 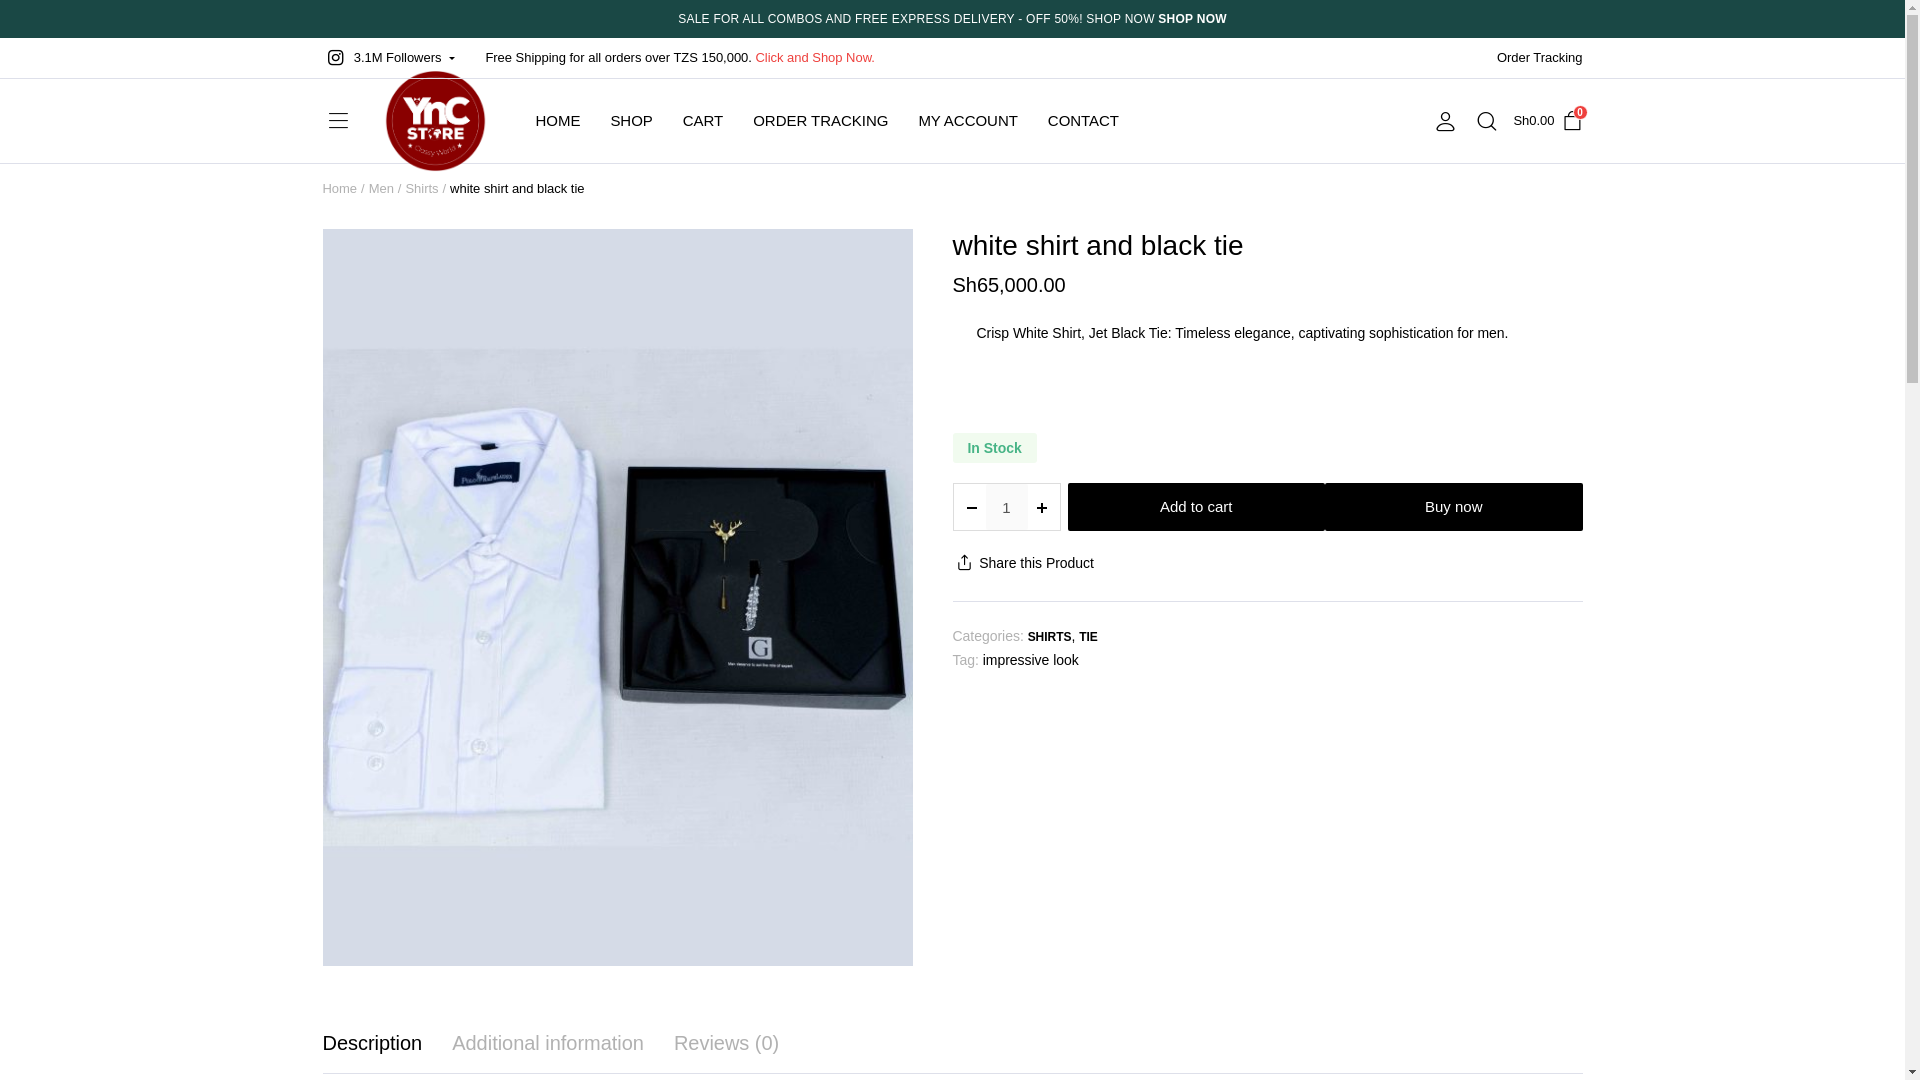 I want to click on ORDER TRACKING, so click(x=820, y=120).